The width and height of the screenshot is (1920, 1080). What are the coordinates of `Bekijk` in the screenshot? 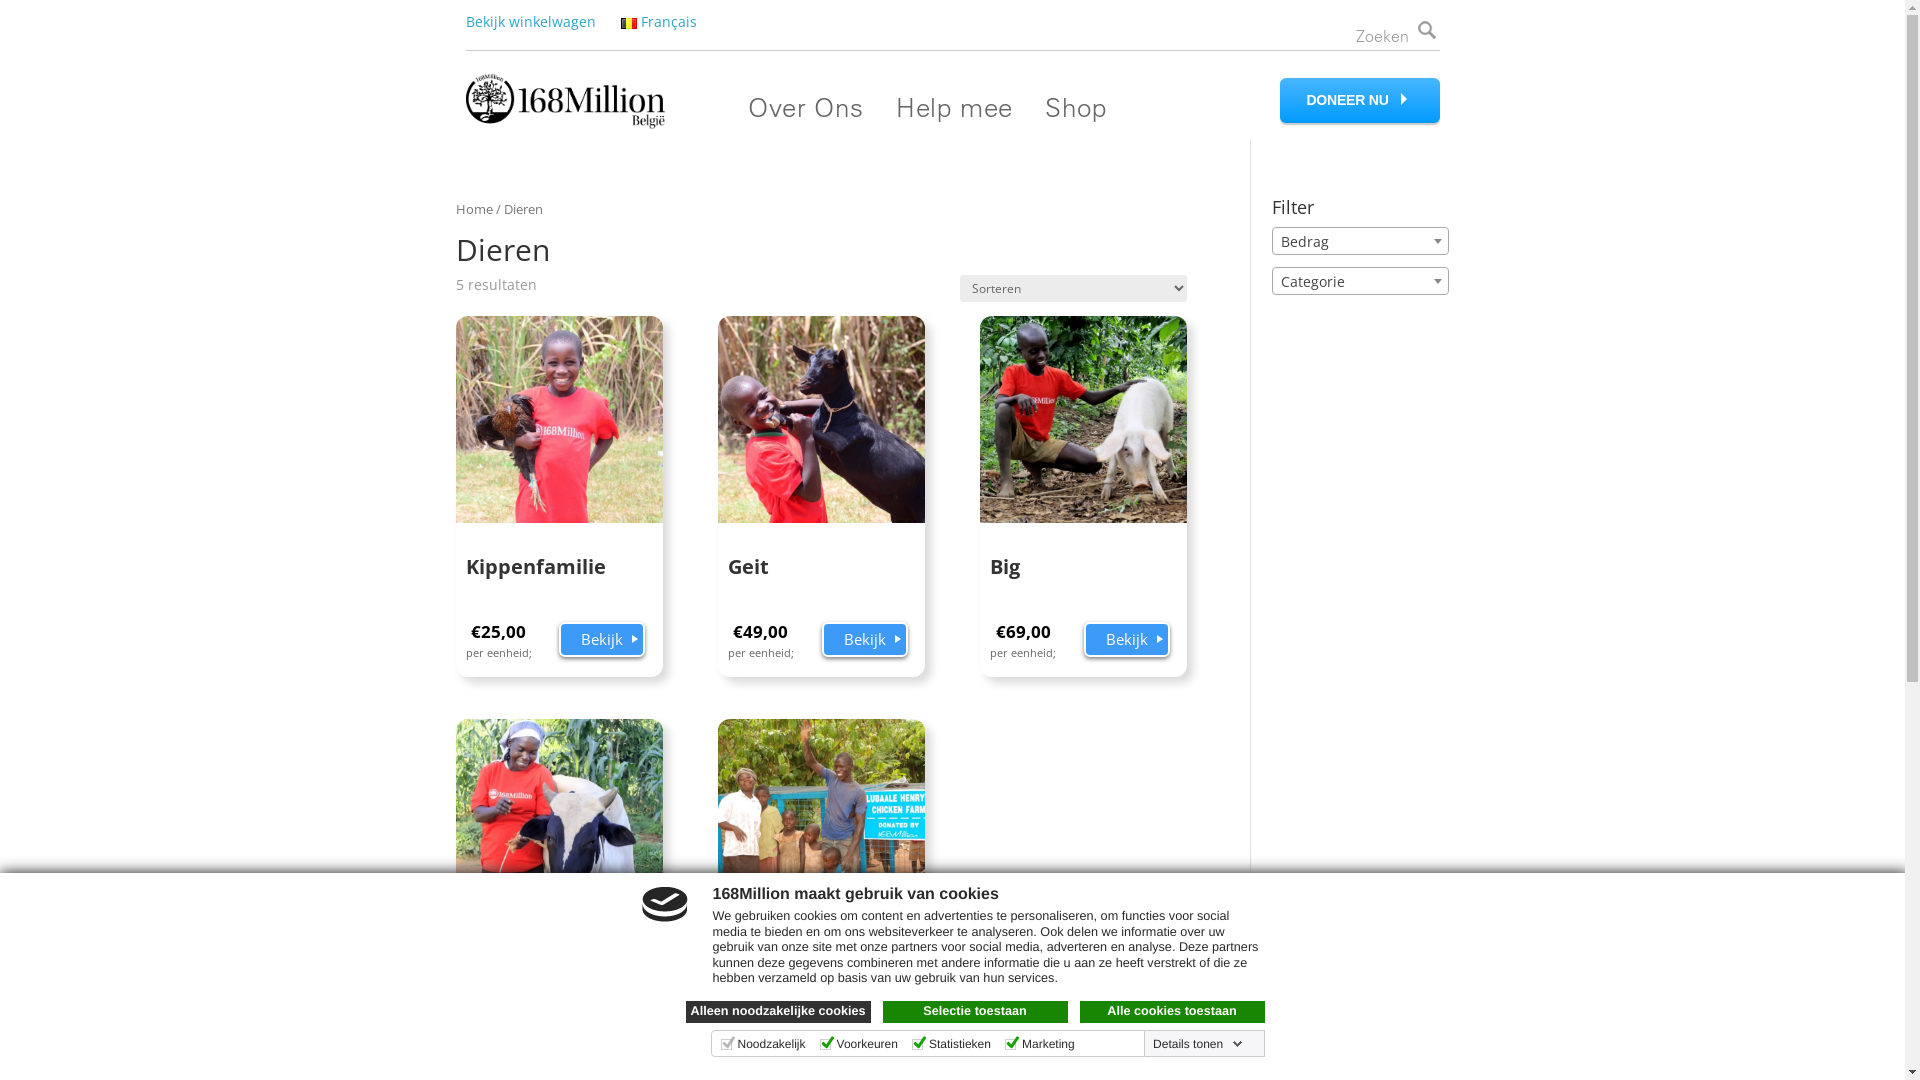 It's located at (865, 640).